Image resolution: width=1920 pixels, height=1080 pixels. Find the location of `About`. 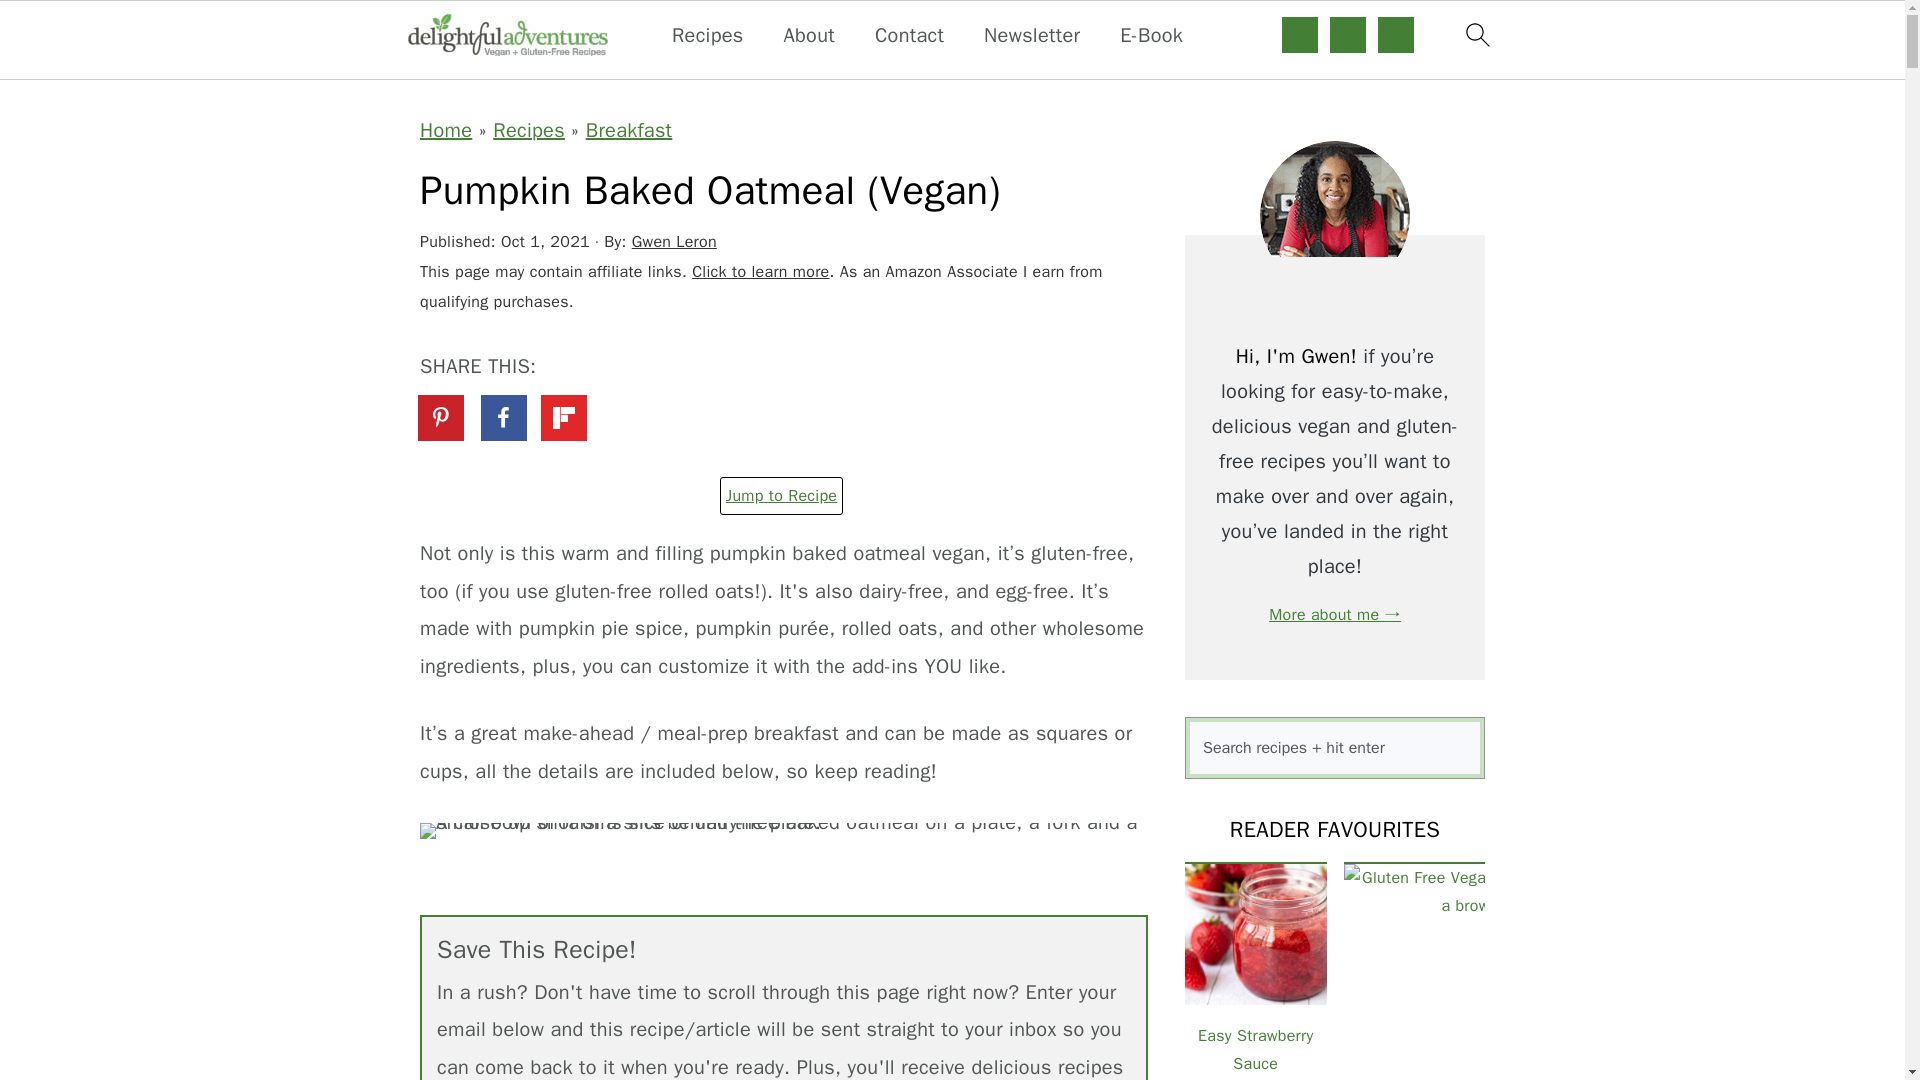

About is located at coordinates (808, 35).